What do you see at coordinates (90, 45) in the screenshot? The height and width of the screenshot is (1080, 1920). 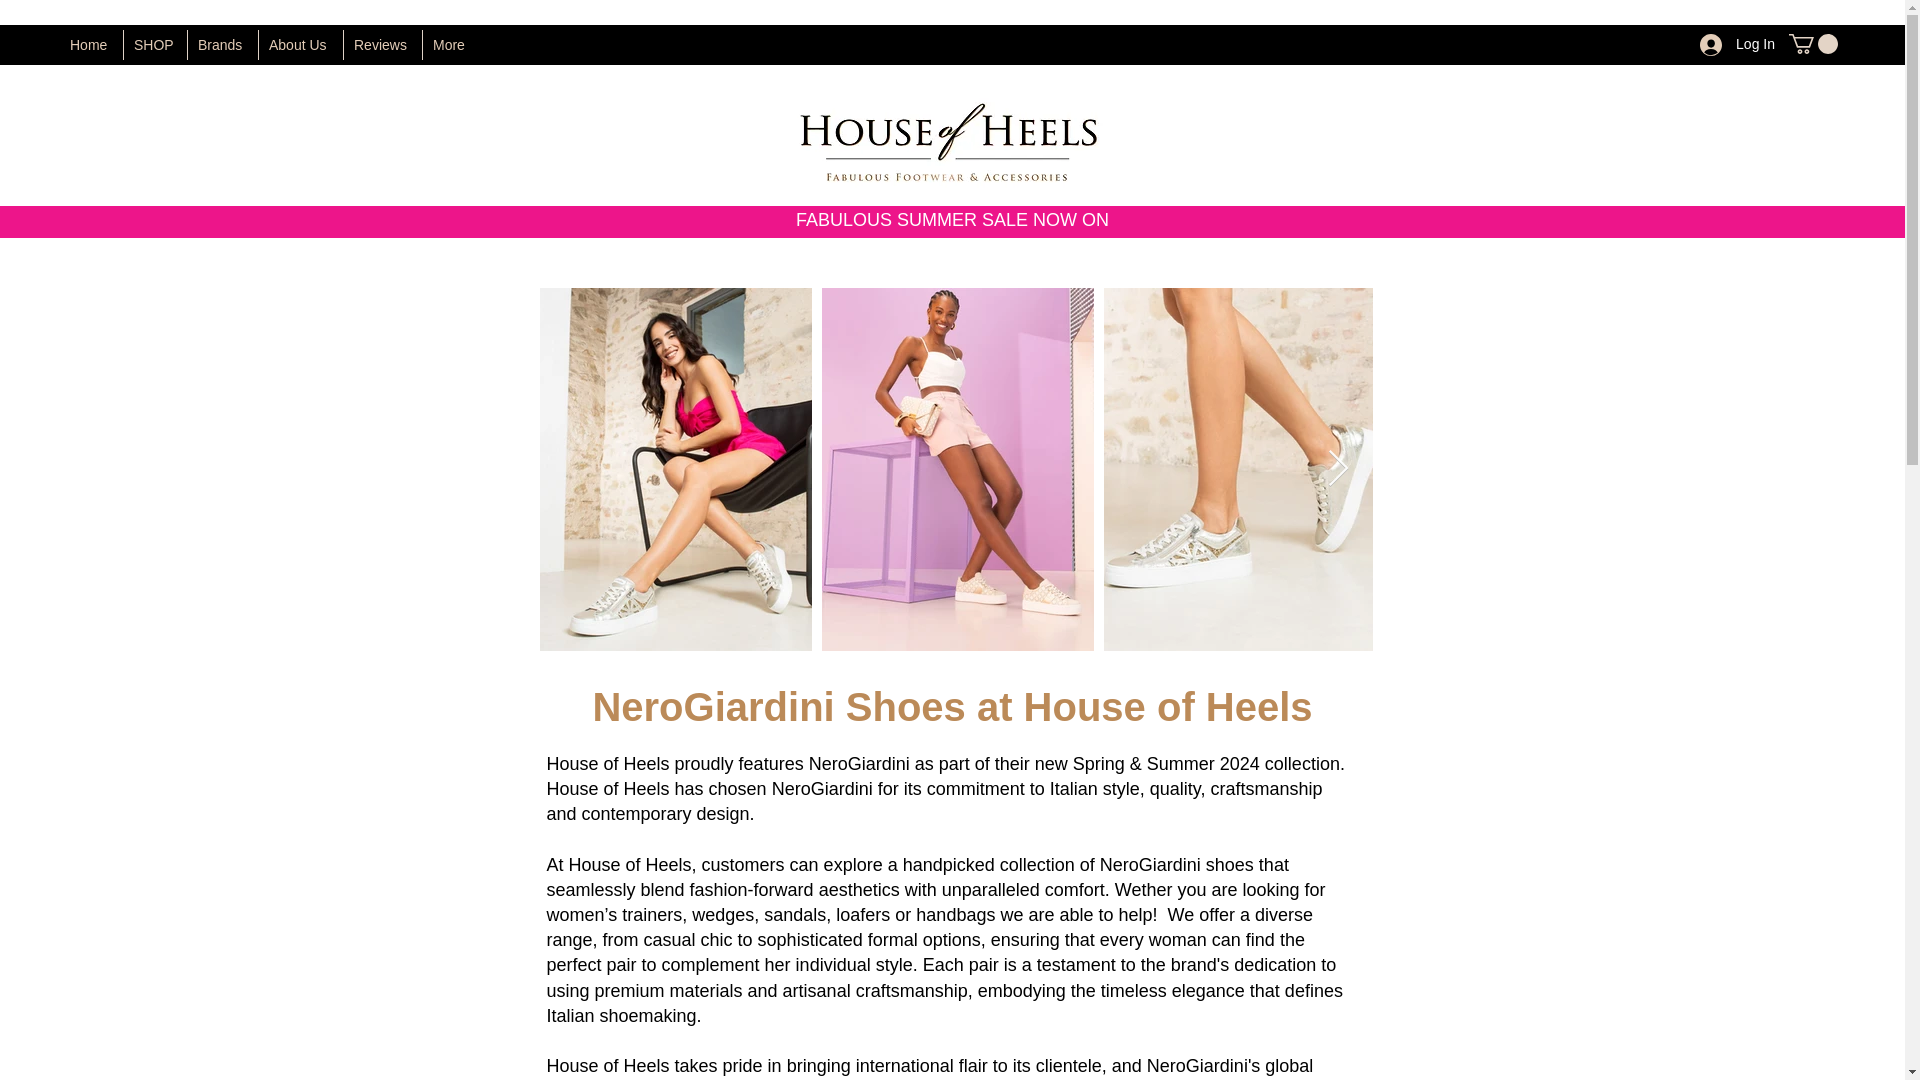 I see `Home` at bounding box center [90, 45].